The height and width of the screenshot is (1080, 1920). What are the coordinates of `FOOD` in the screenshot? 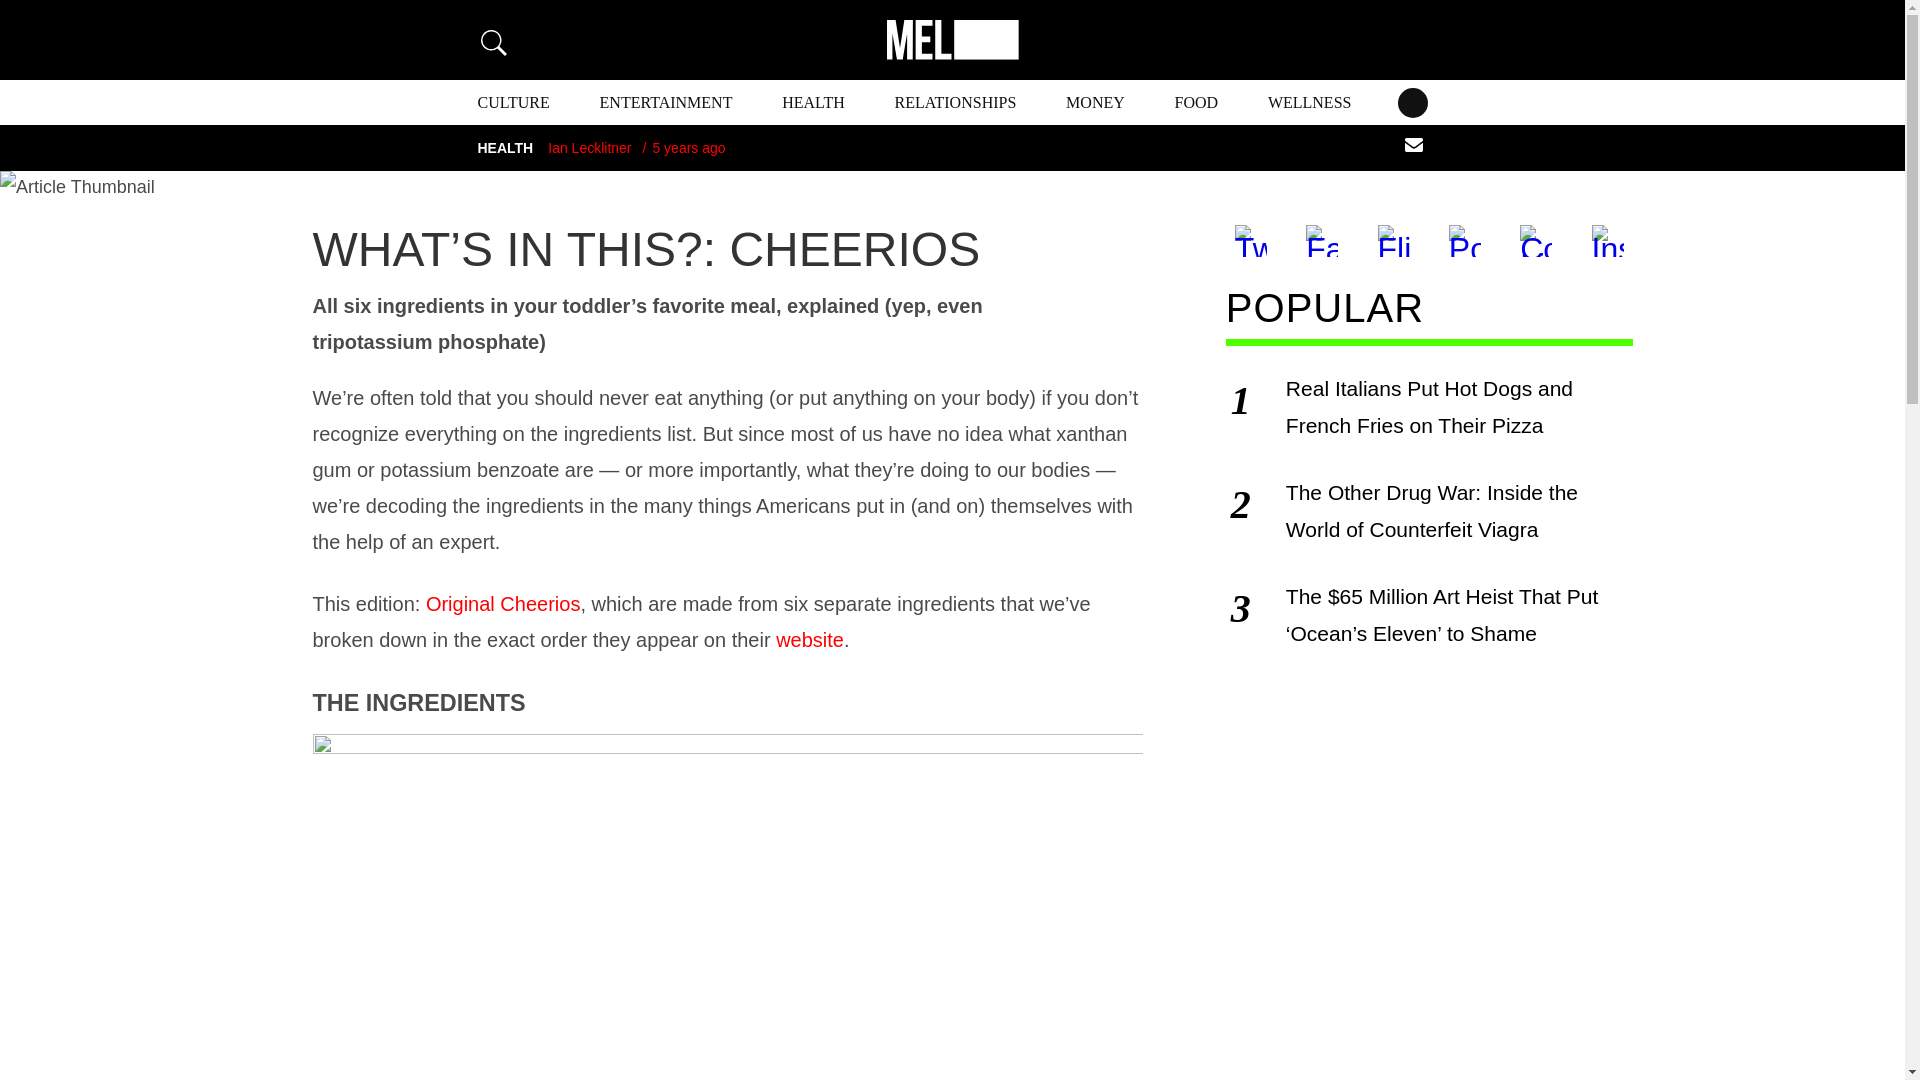 It's located at (1197, 102).